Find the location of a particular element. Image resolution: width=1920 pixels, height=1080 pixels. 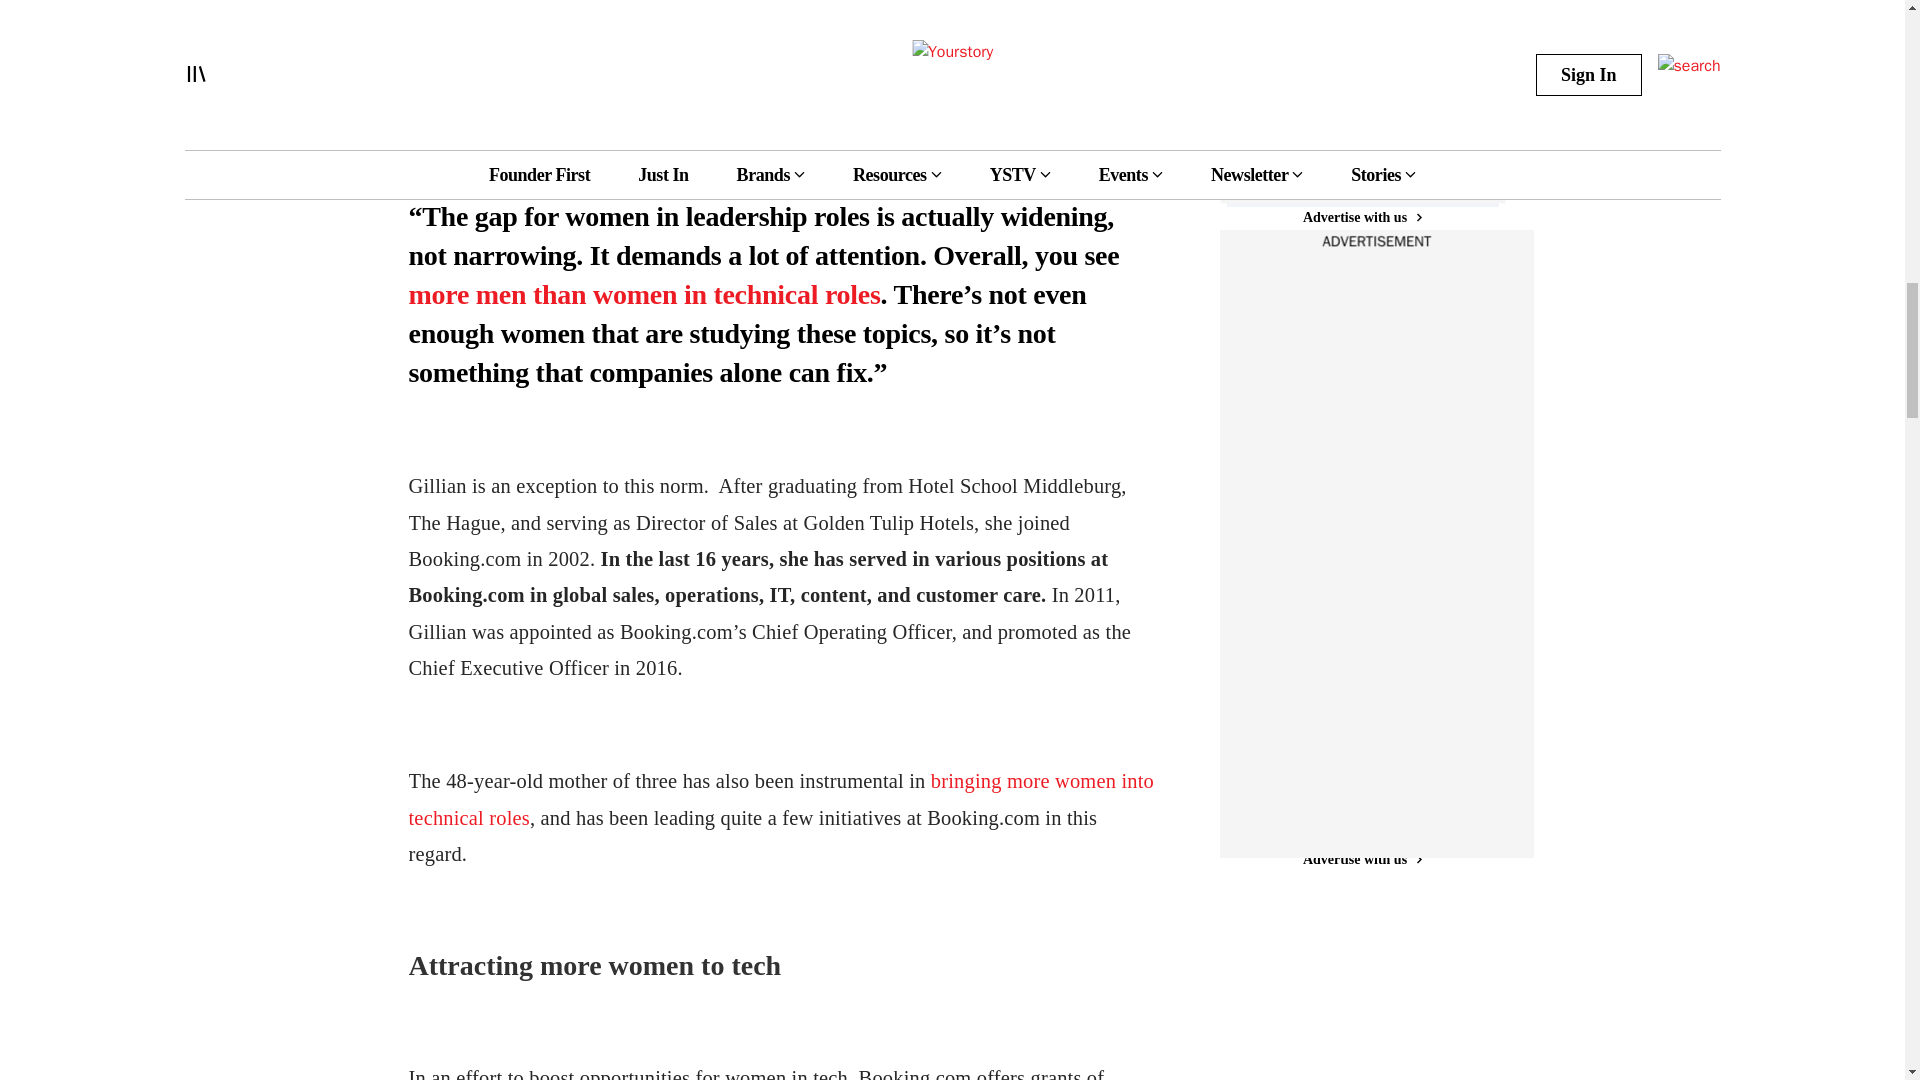

more men than women in technical roles is located at coordinates (643, 294).